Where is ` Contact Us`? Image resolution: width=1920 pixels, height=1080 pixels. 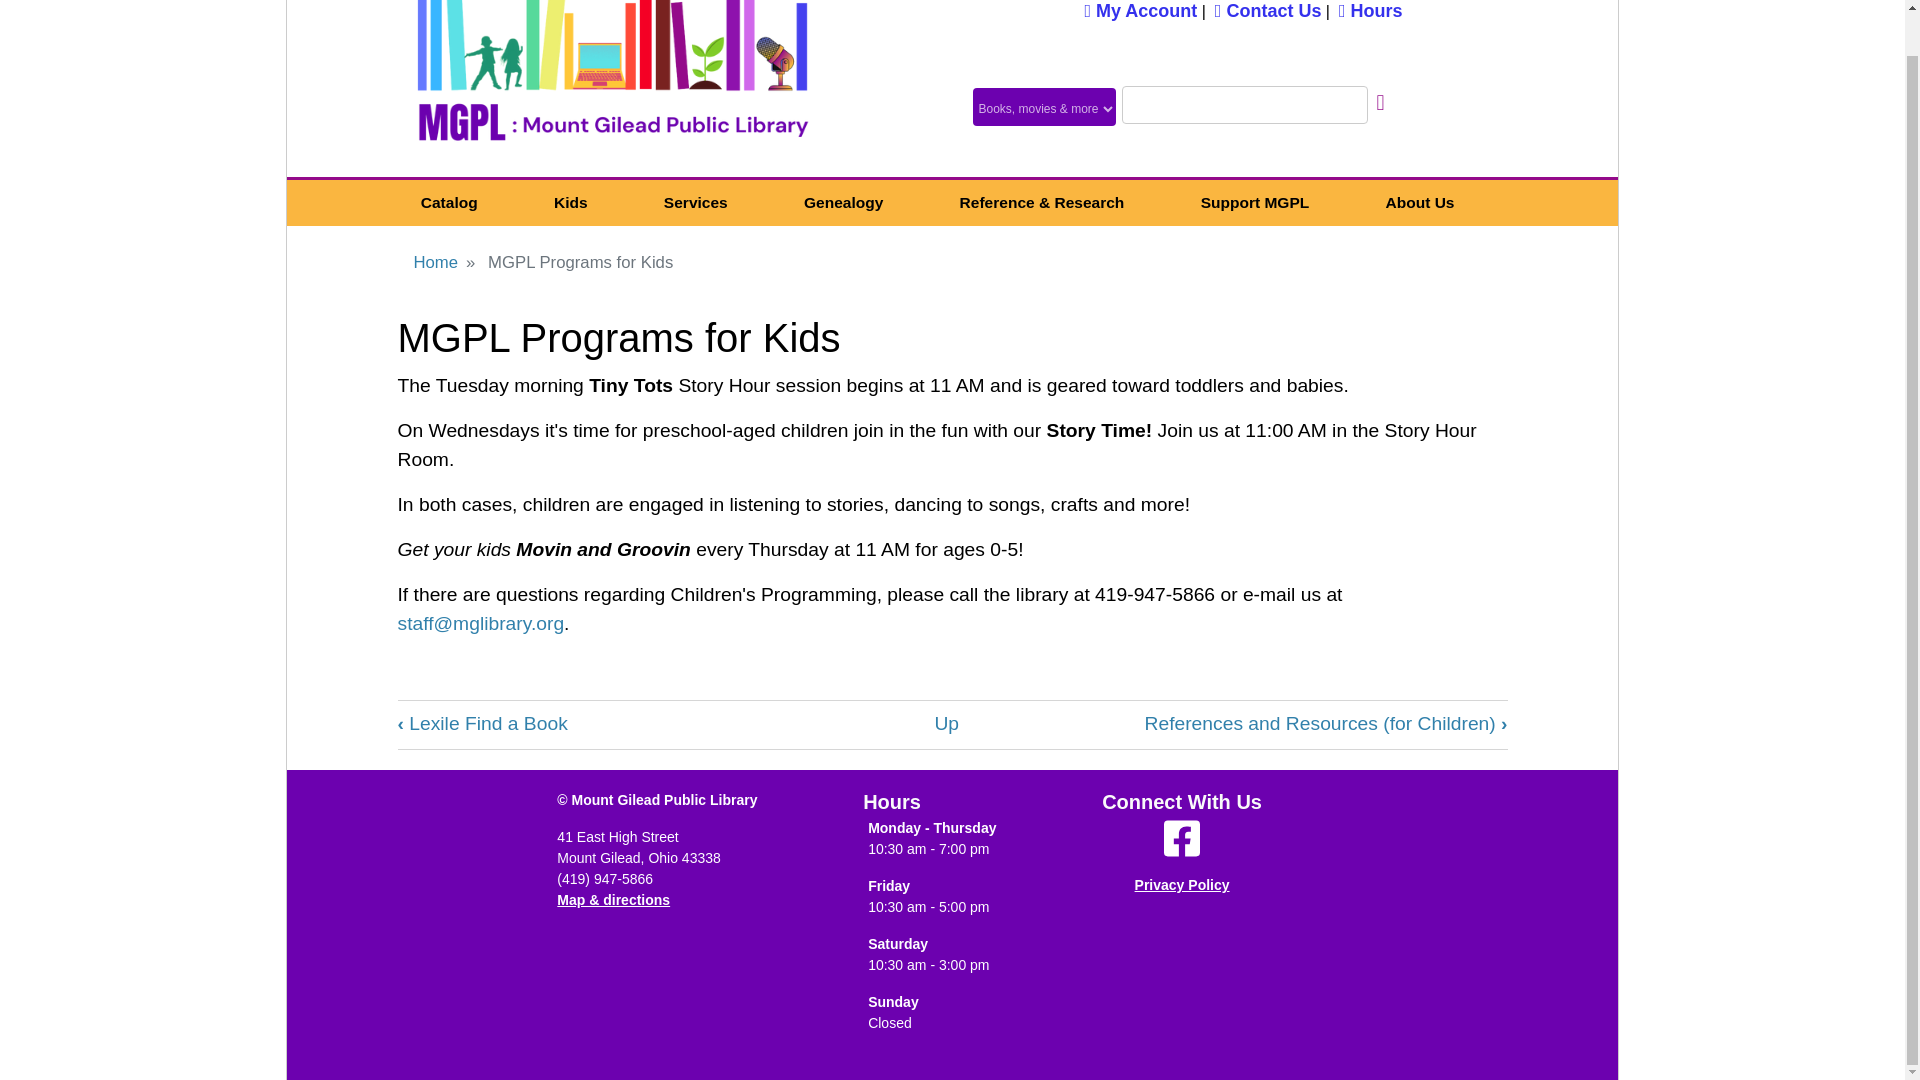
 Contact Us is located at coordinates (1268, 10).